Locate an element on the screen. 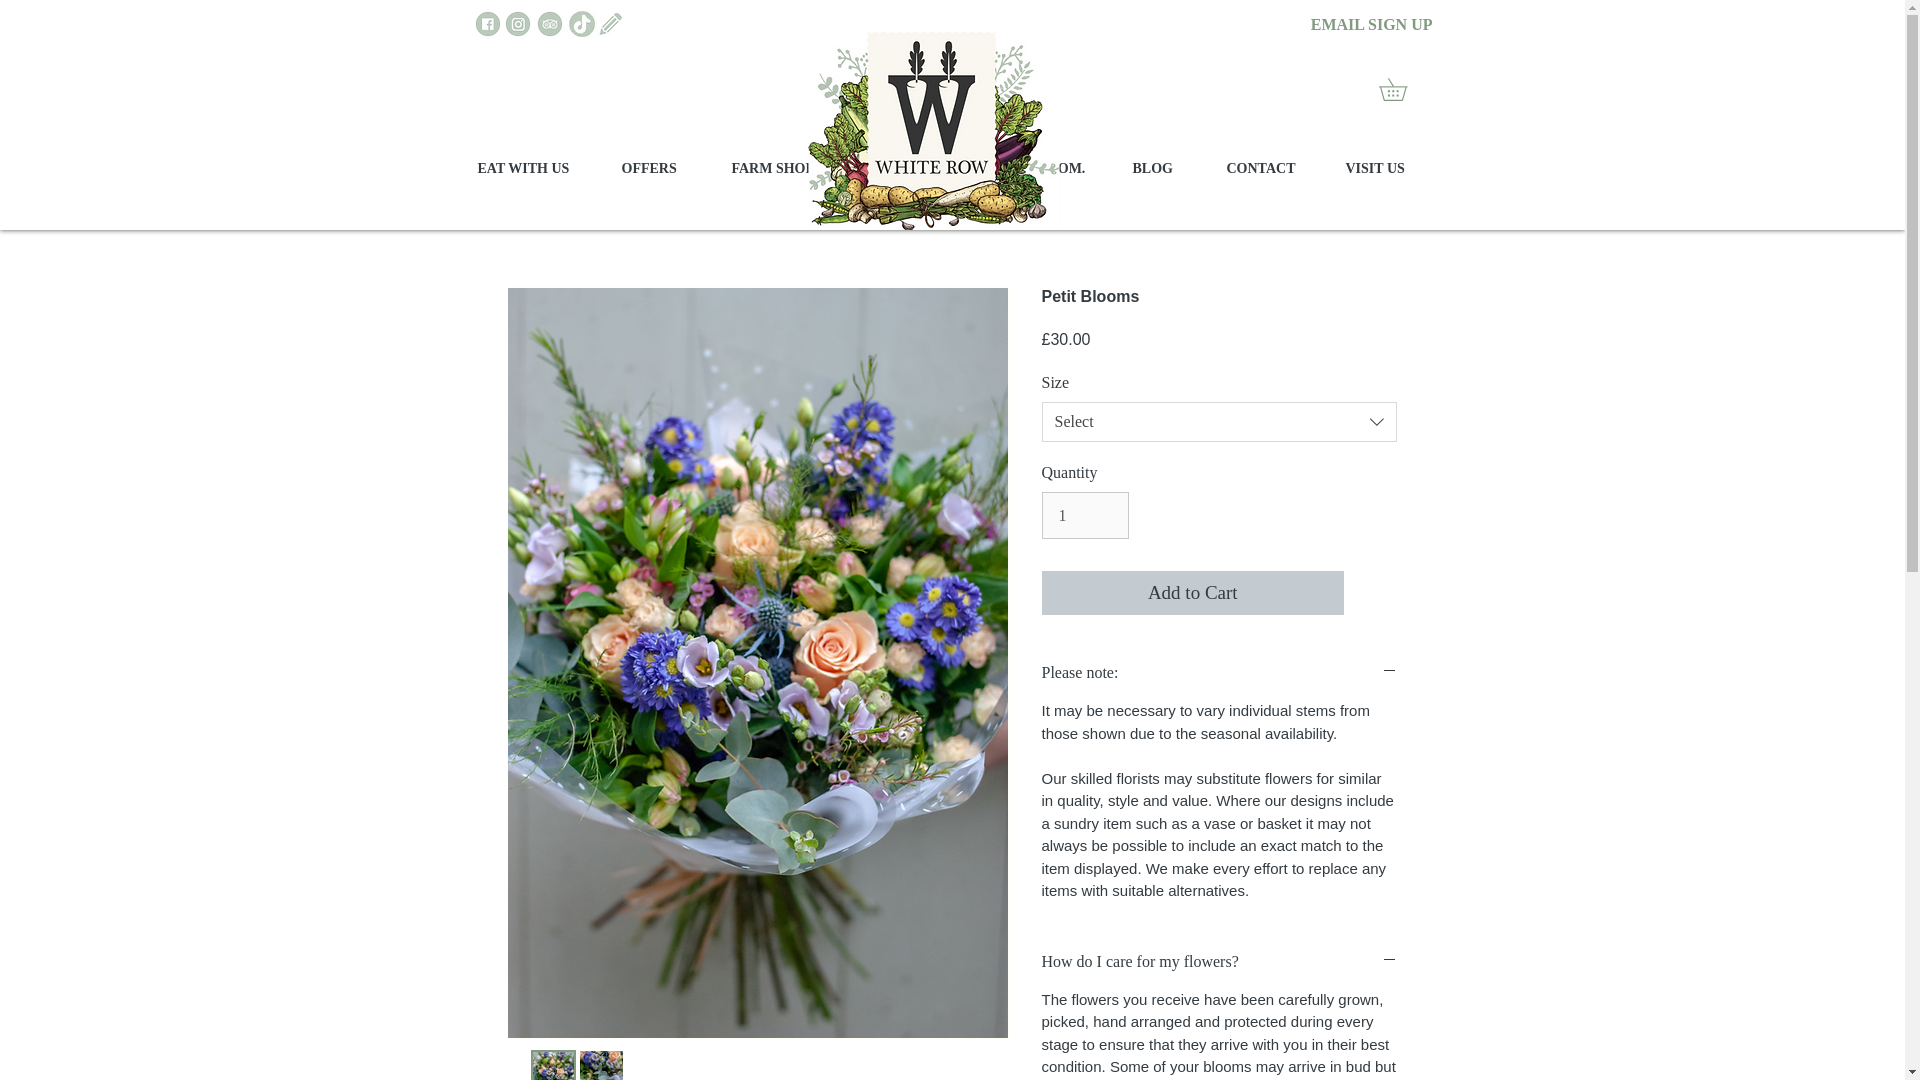 The height and width of the screenshot is (1080, 1920). HOME PAGE HOME PAGE HOM. is located at coordinates (986, 168).